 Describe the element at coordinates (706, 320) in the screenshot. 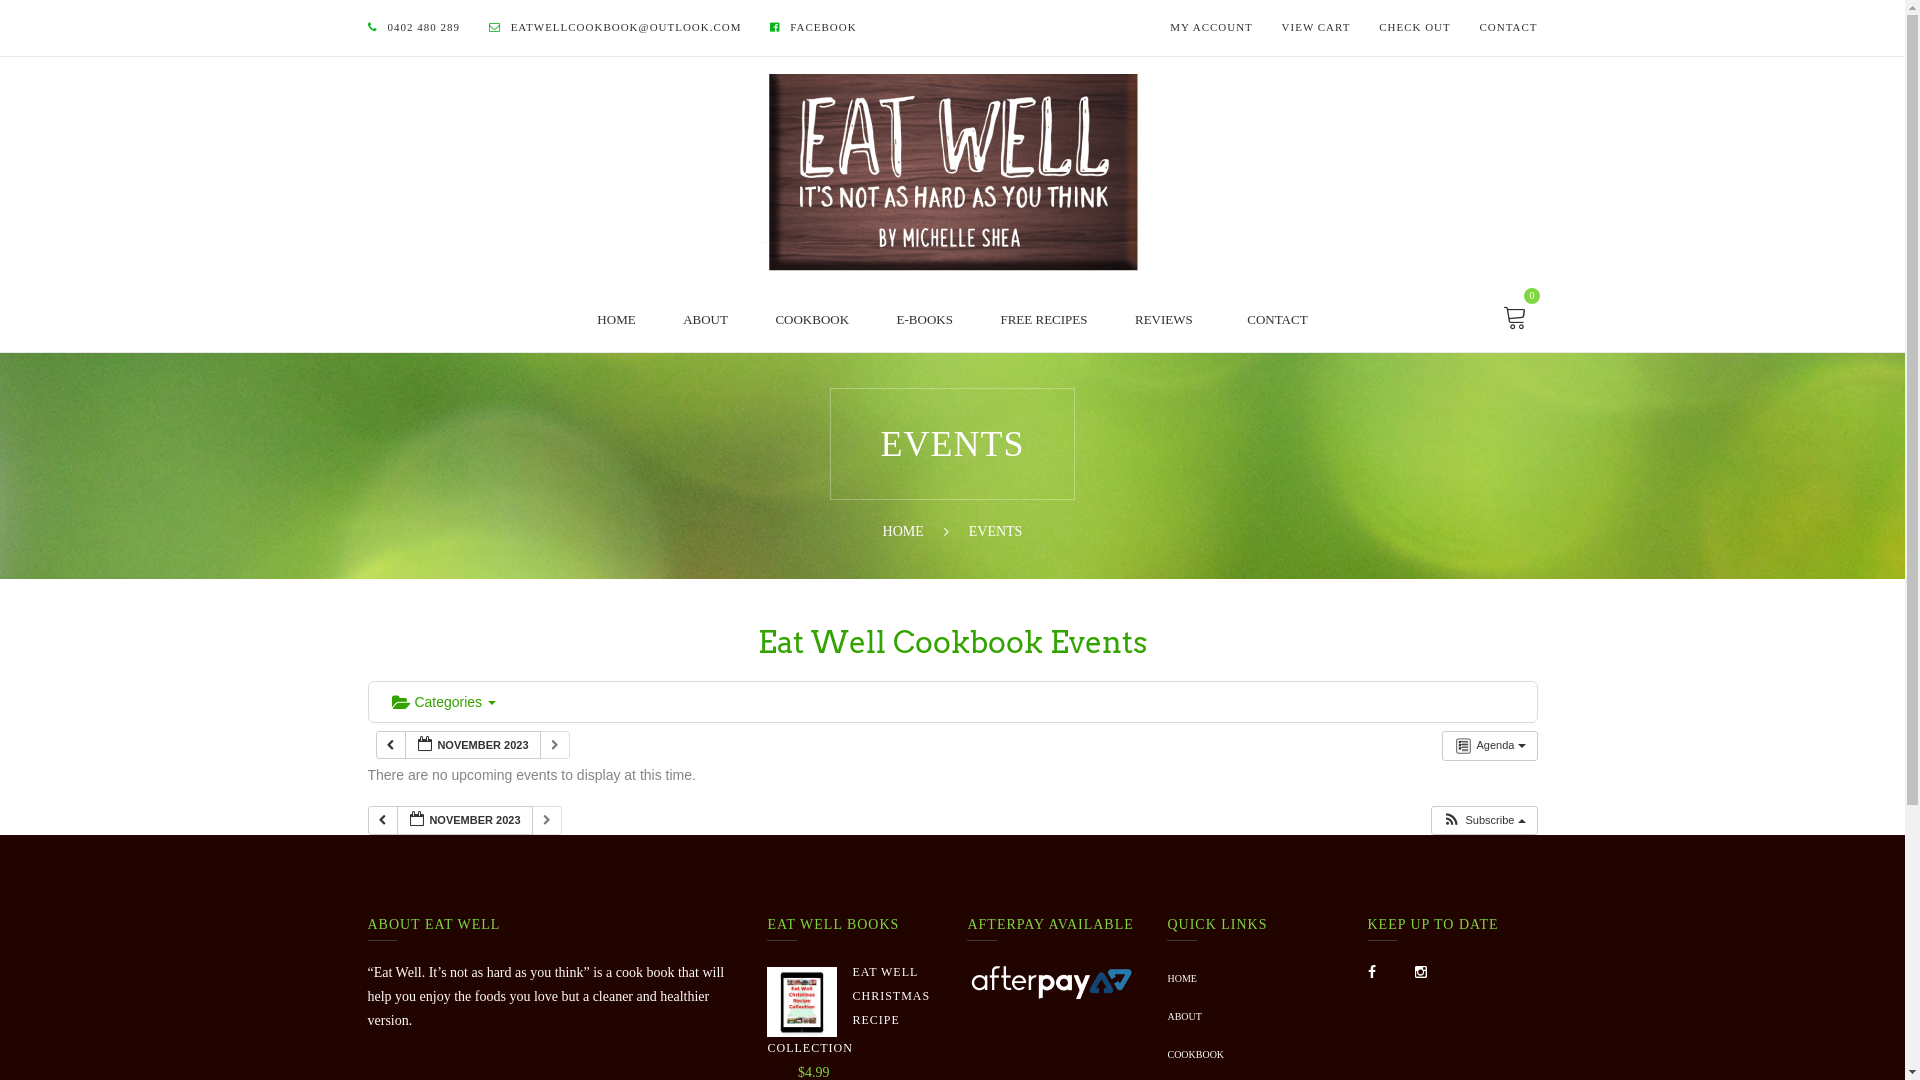

I see `ABOUT` at that location.